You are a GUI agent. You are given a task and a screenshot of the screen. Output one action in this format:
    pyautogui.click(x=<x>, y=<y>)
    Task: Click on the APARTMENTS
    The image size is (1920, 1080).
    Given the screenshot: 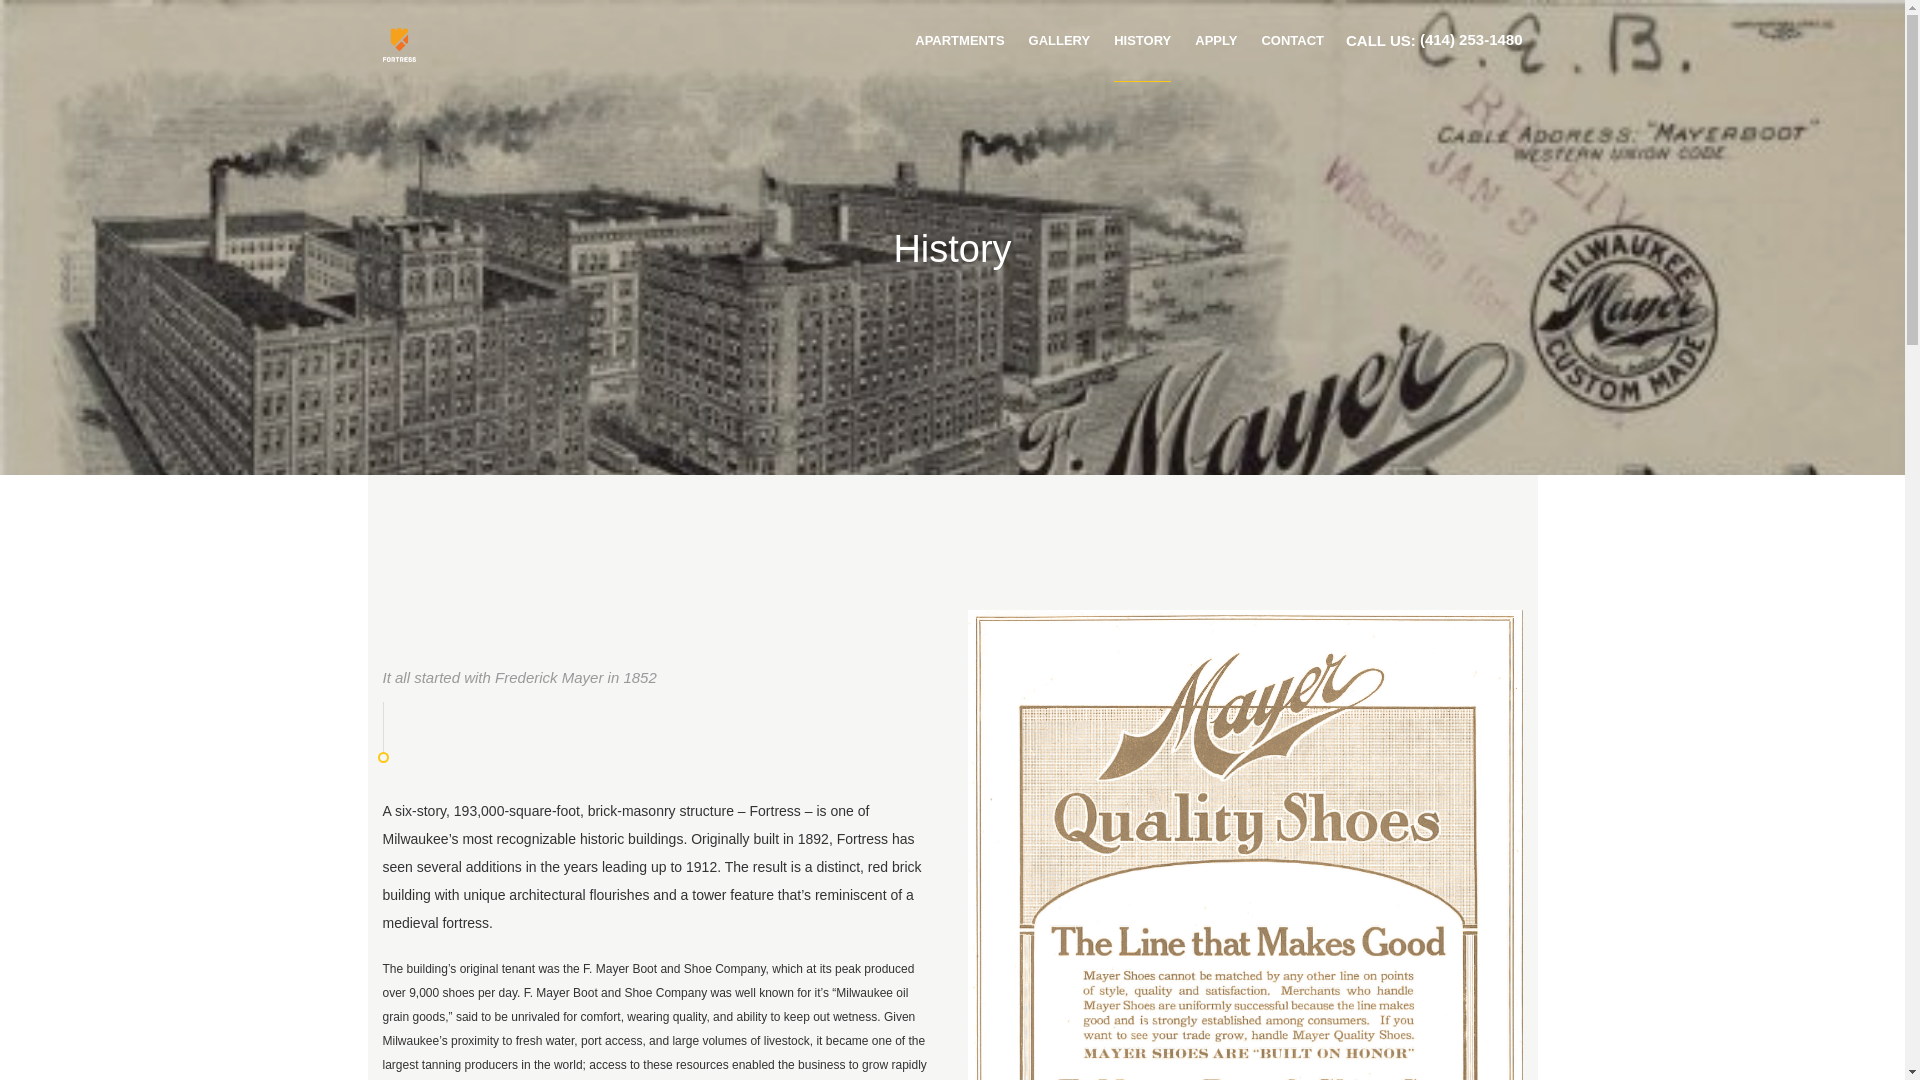 What is the action you would take?
    pyautogui.click(x=960, y=41)
    